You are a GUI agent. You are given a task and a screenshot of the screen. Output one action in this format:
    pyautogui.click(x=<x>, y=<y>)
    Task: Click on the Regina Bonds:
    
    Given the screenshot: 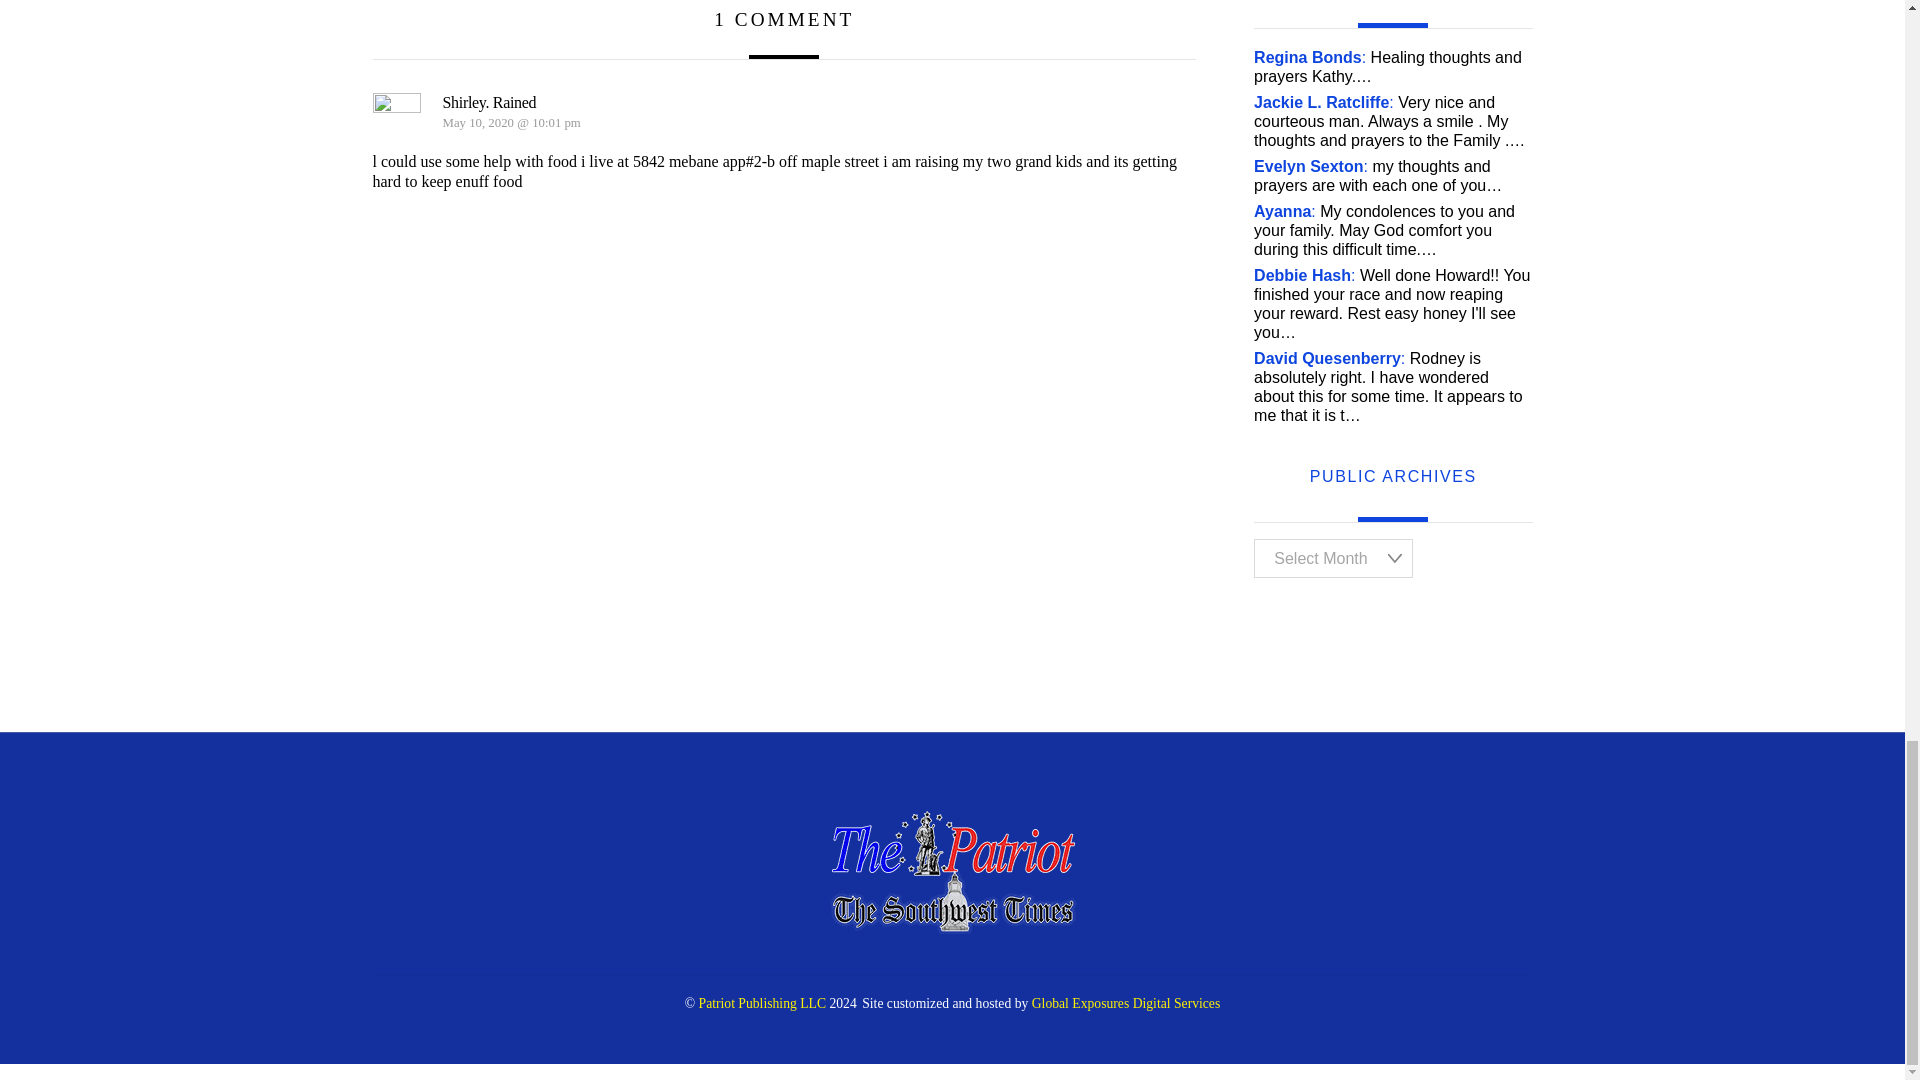 What is the action you would take?
    pyautogui.click(x=1309, y=56)
    